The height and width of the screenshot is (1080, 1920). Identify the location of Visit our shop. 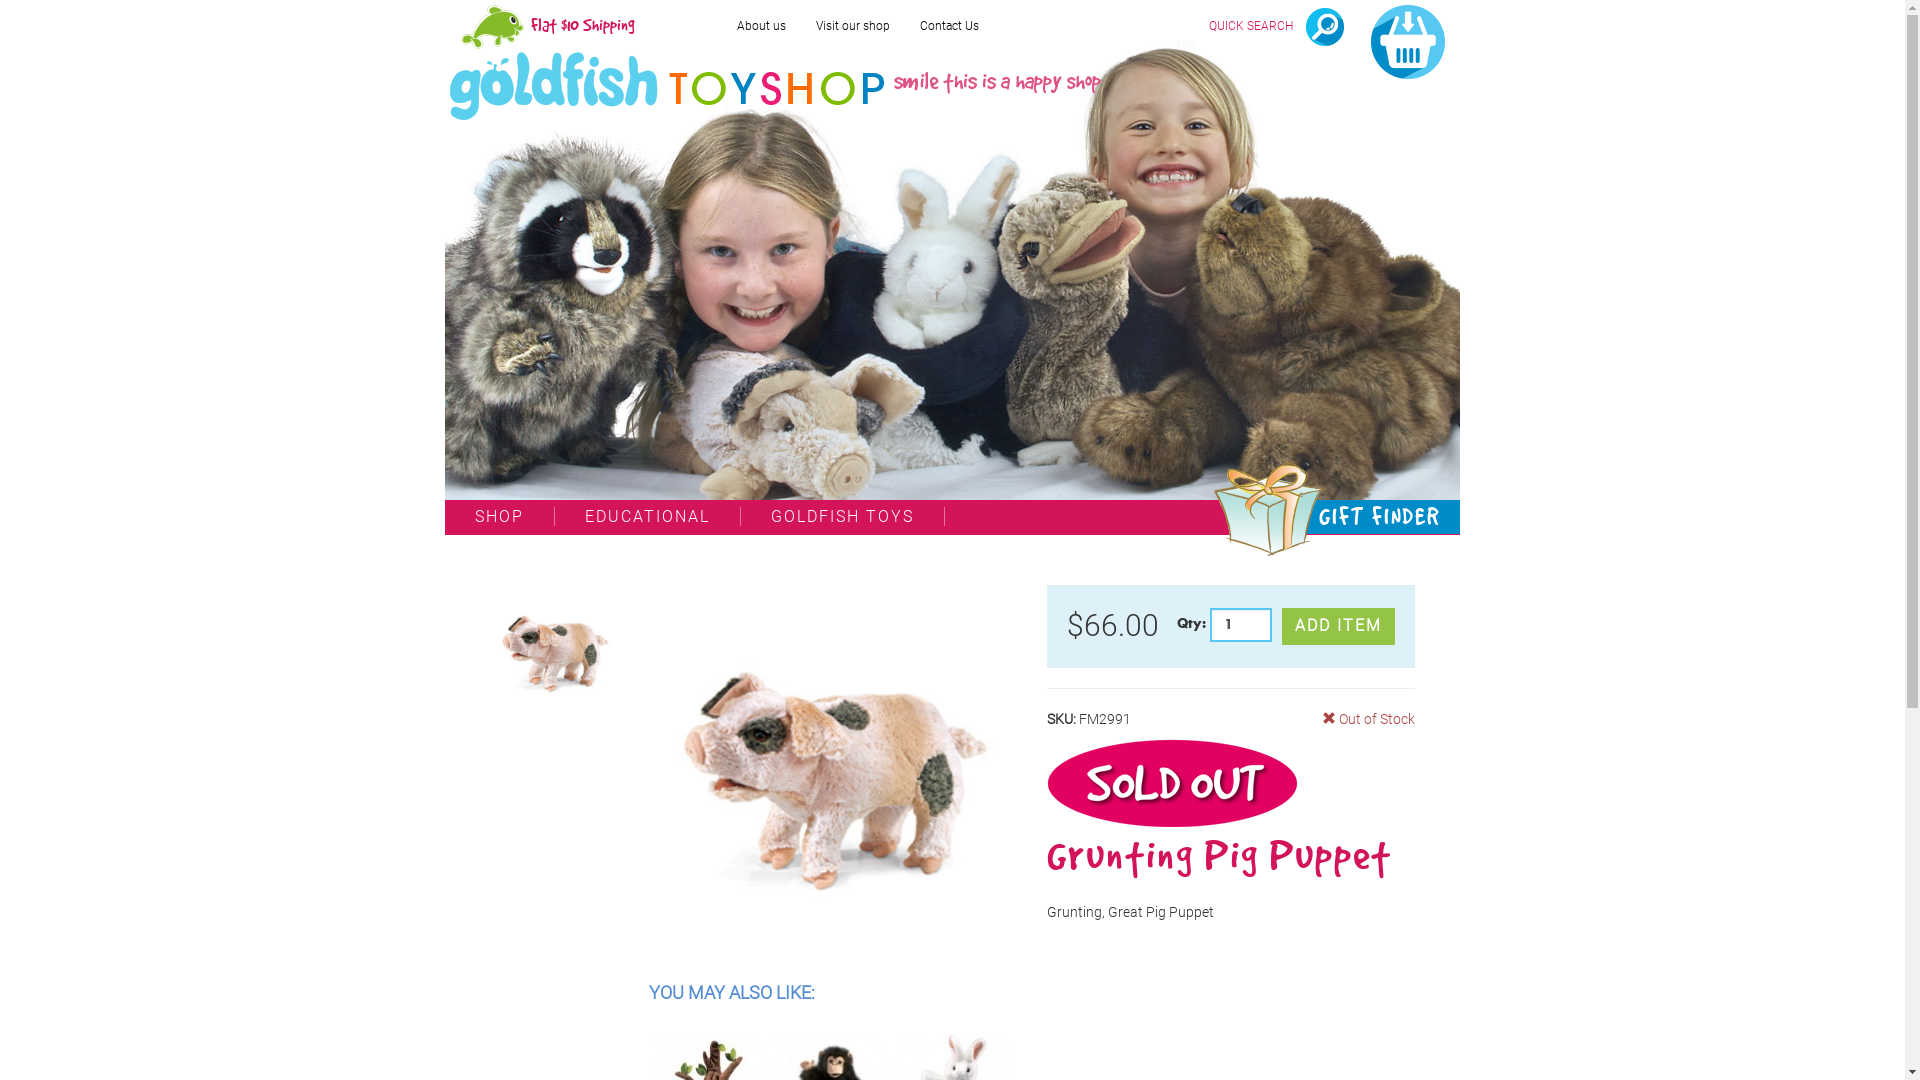
(853, 26).